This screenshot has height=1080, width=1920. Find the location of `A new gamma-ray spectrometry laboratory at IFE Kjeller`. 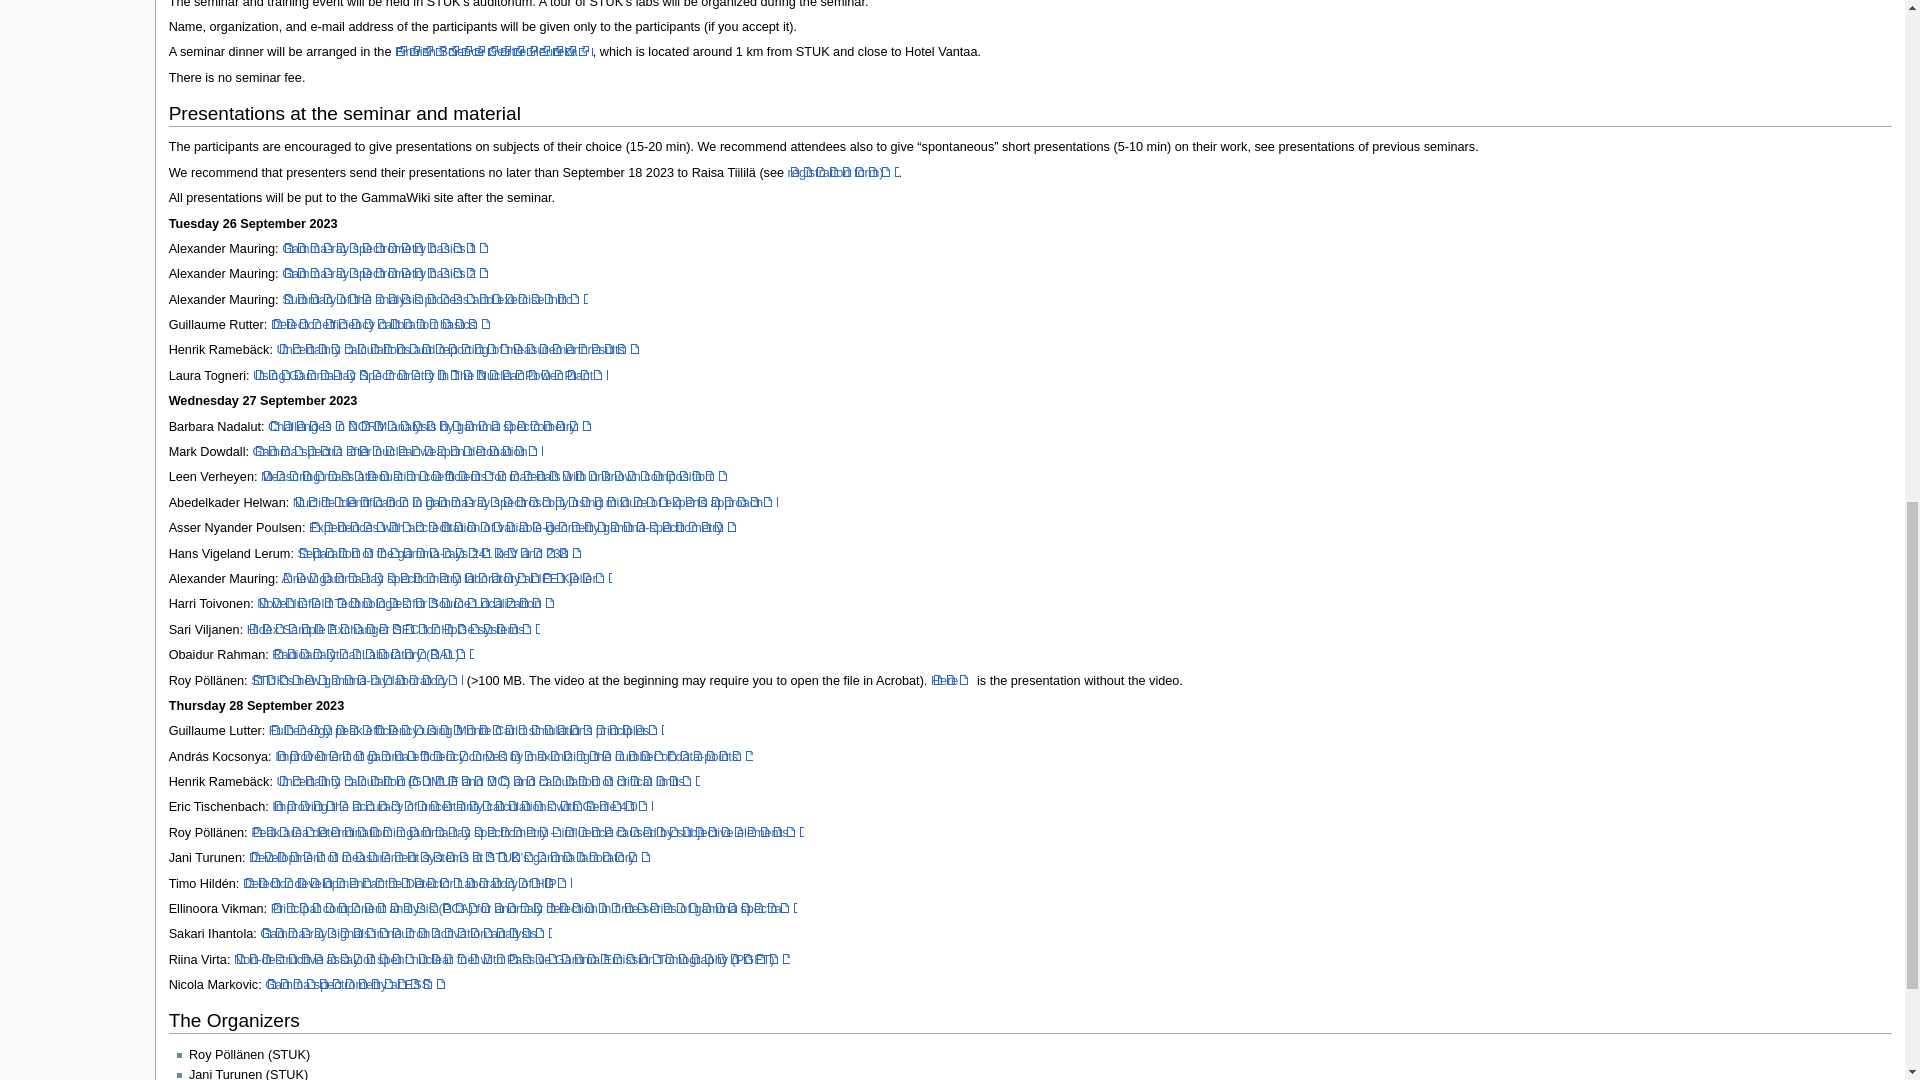

A new gamma-ray spectrometry laboratory at IFE Kjeller is located at coordinates (445, 579).